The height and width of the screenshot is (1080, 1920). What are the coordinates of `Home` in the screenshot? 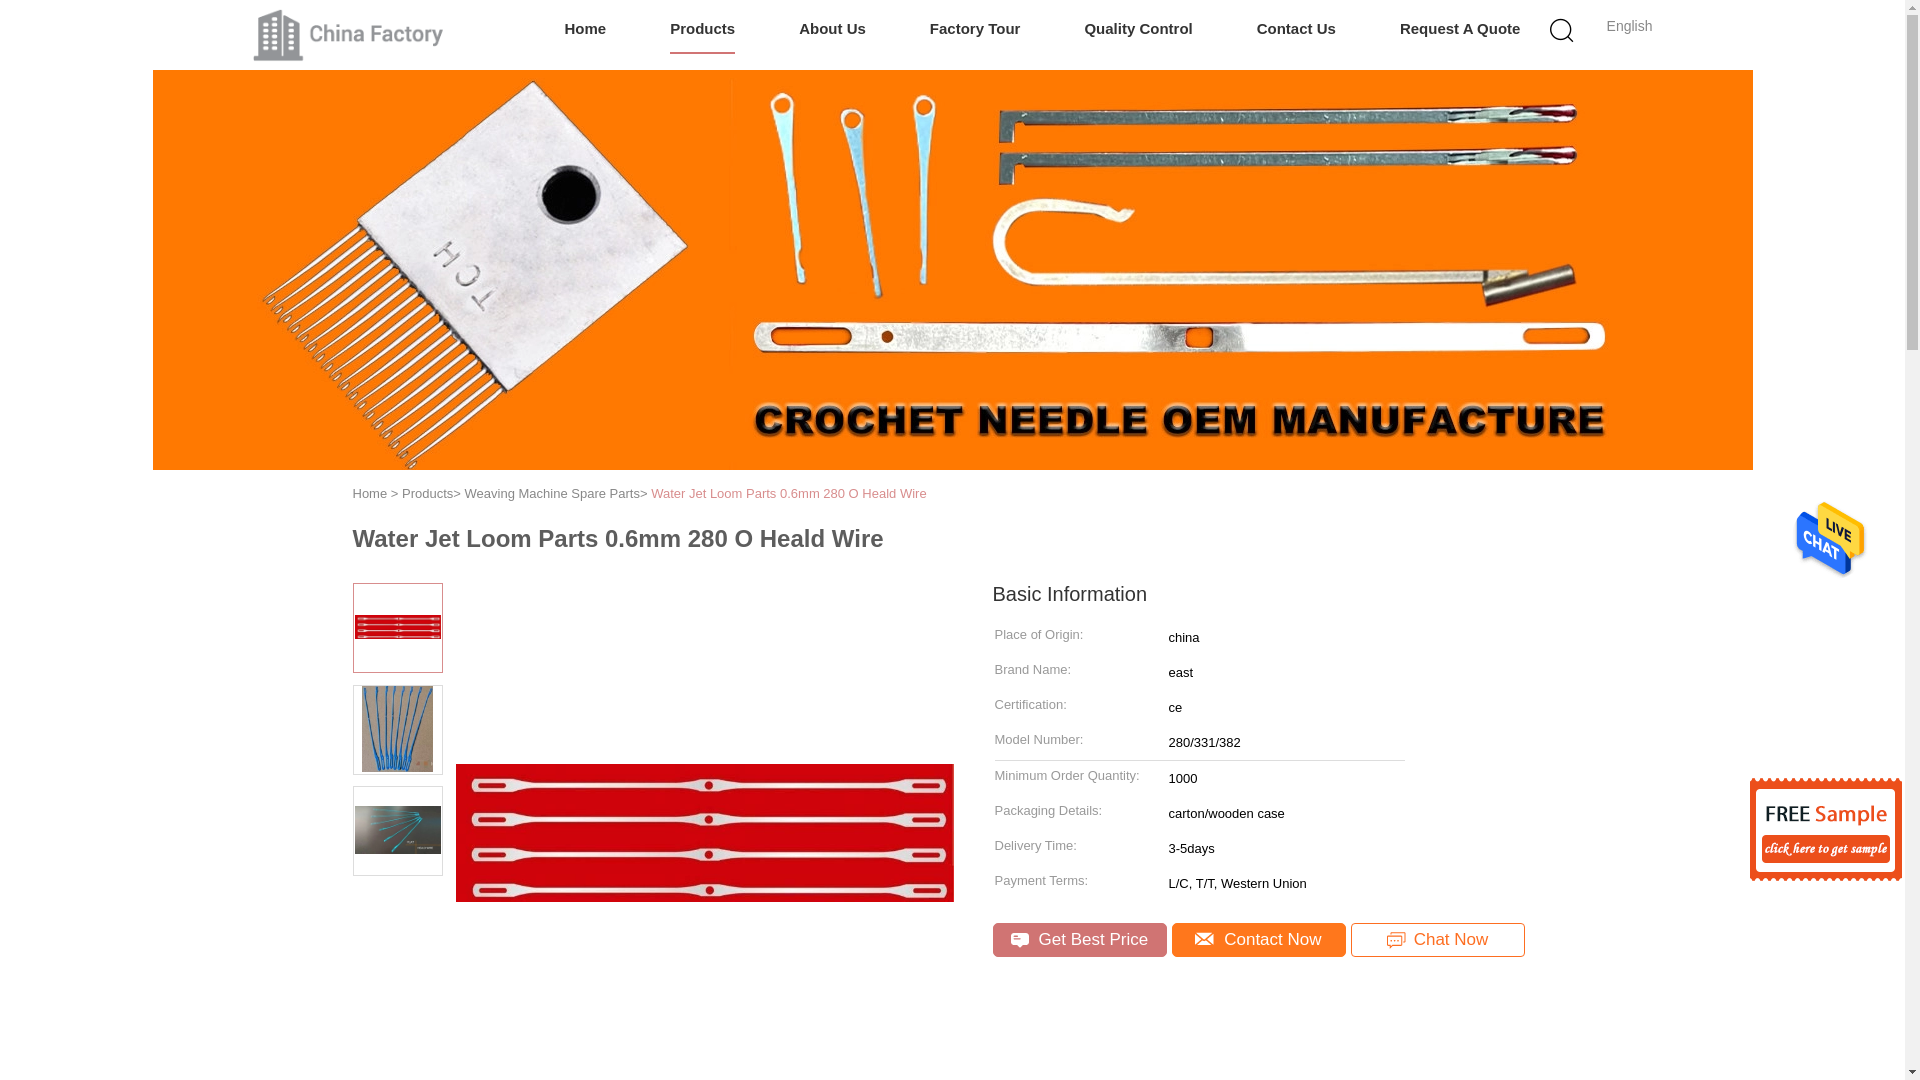 It's located at (369, 494).